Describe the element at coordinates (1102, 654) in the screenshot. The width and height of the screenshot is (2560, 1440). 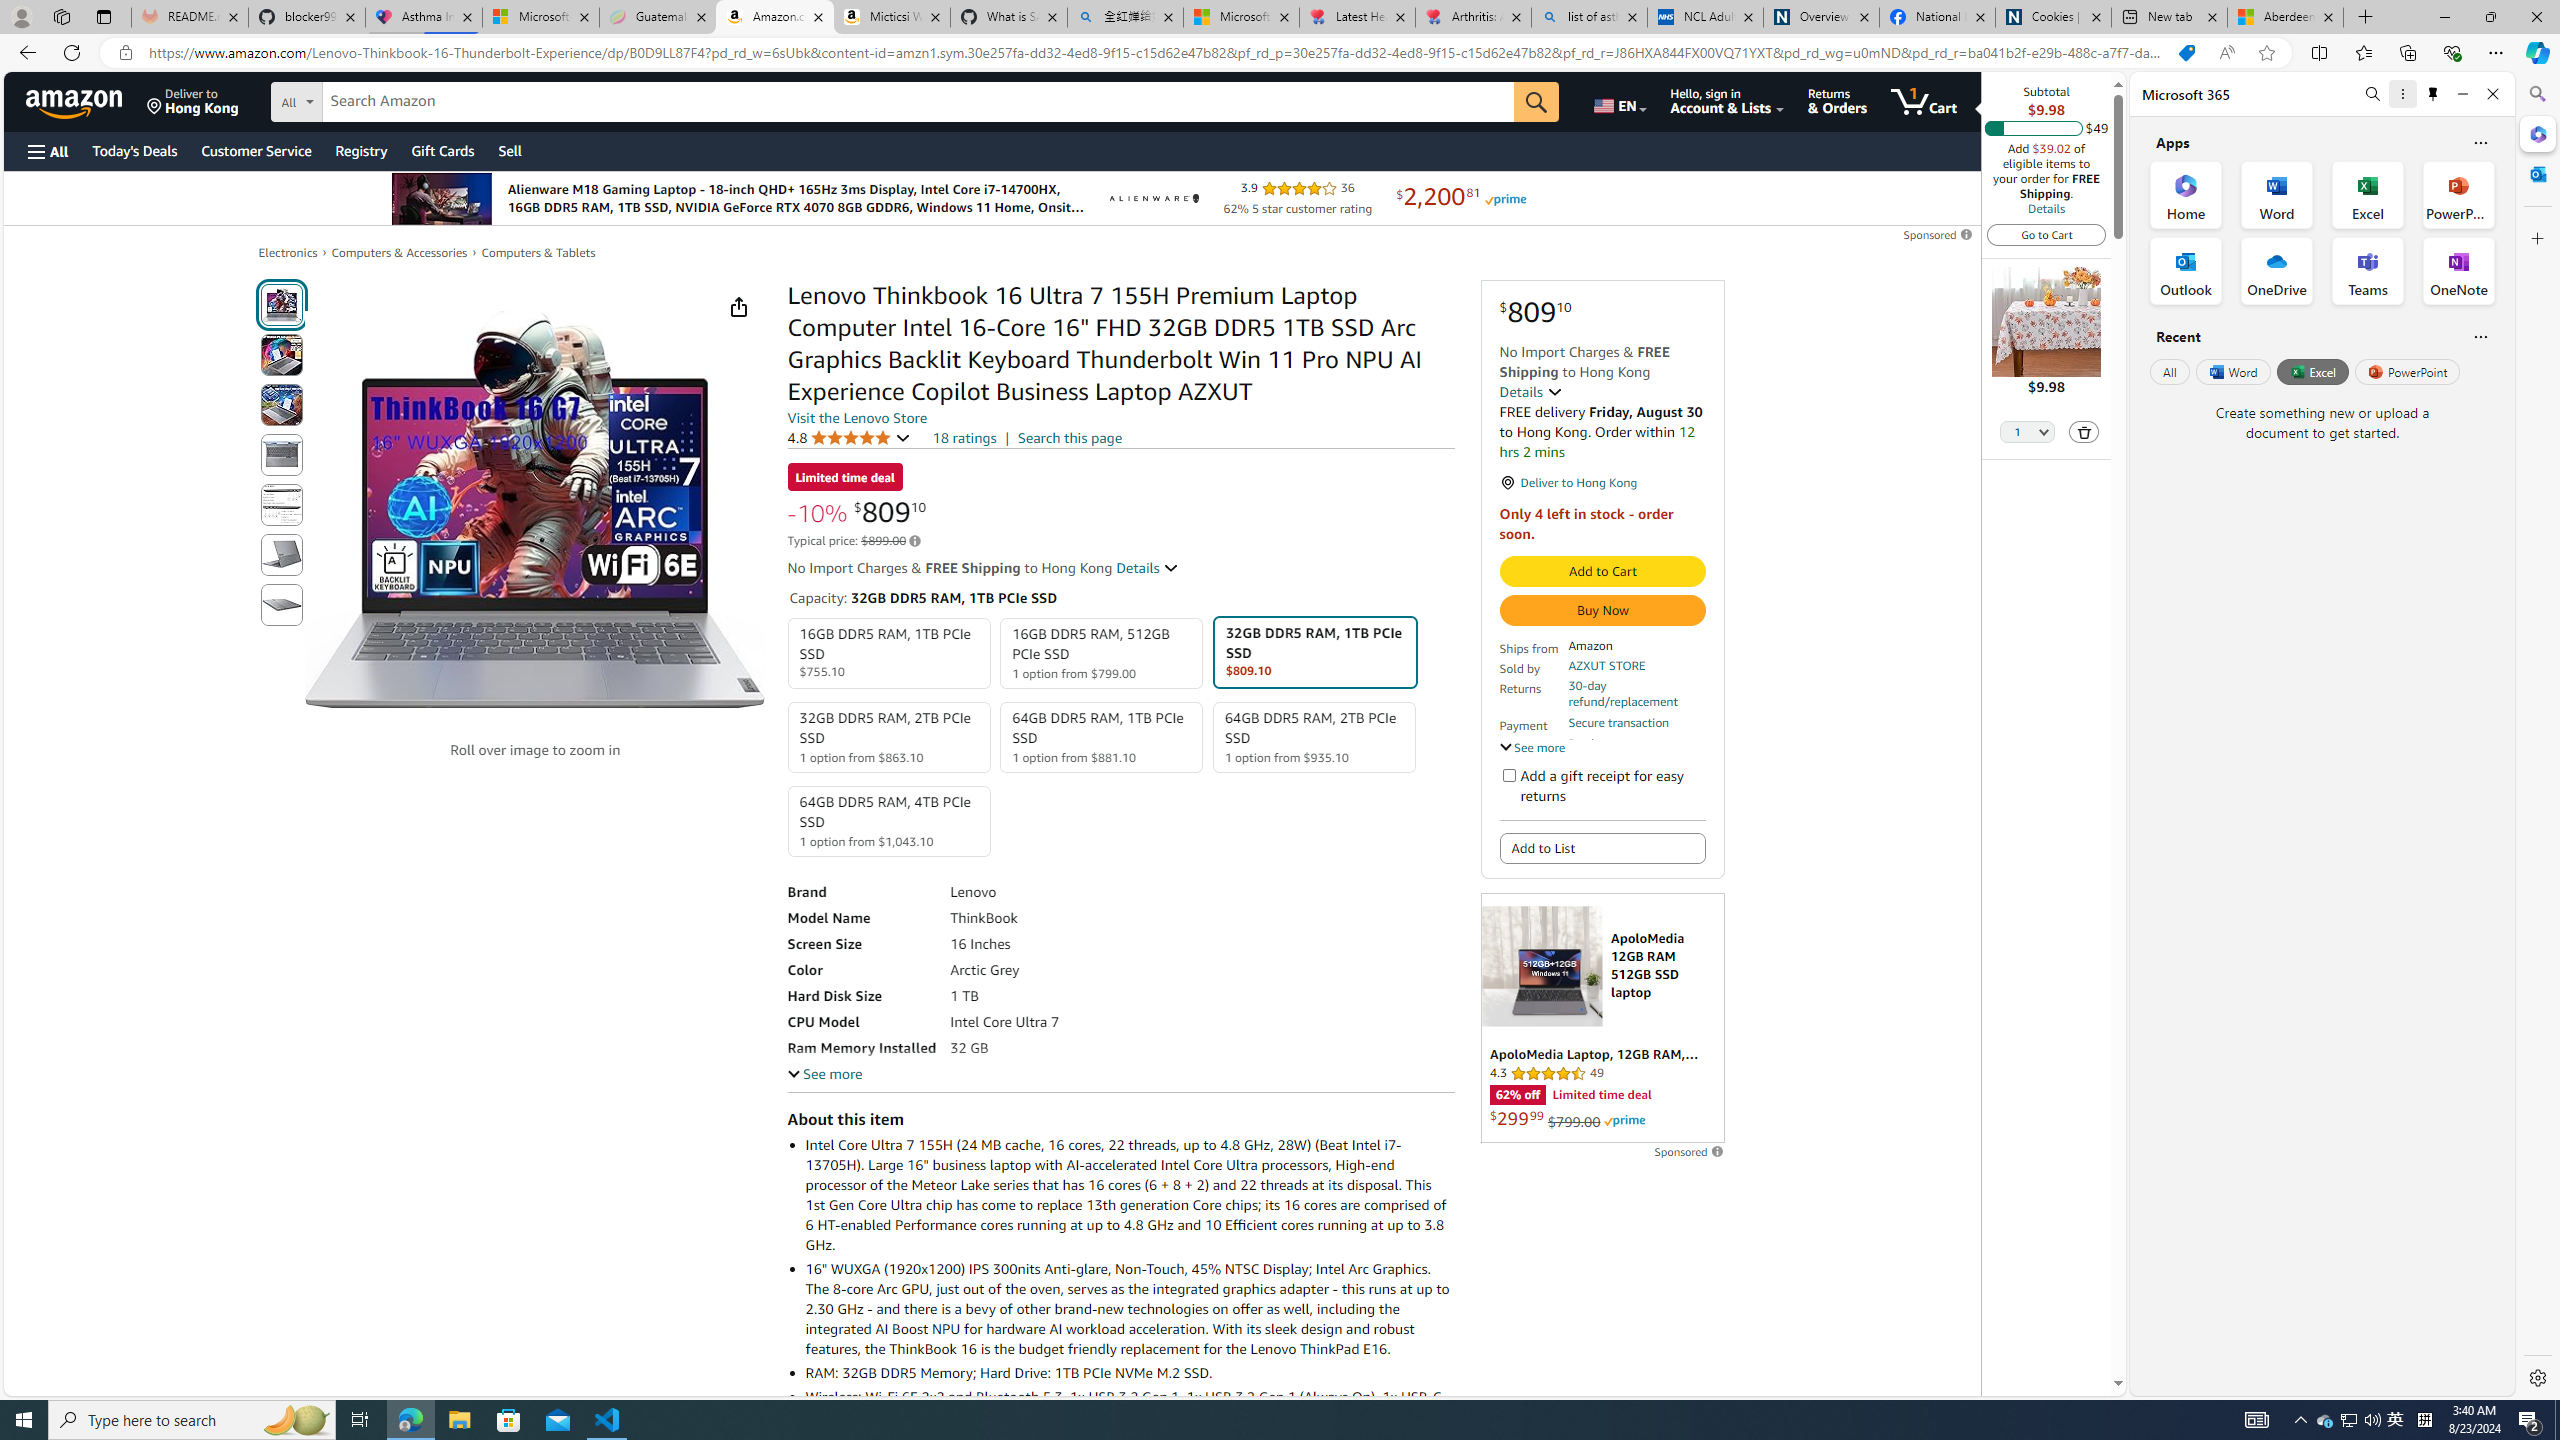
I see `16GB DDR5 RAM, 512GB PCIe SSD 1 option from $799.00` at that location.